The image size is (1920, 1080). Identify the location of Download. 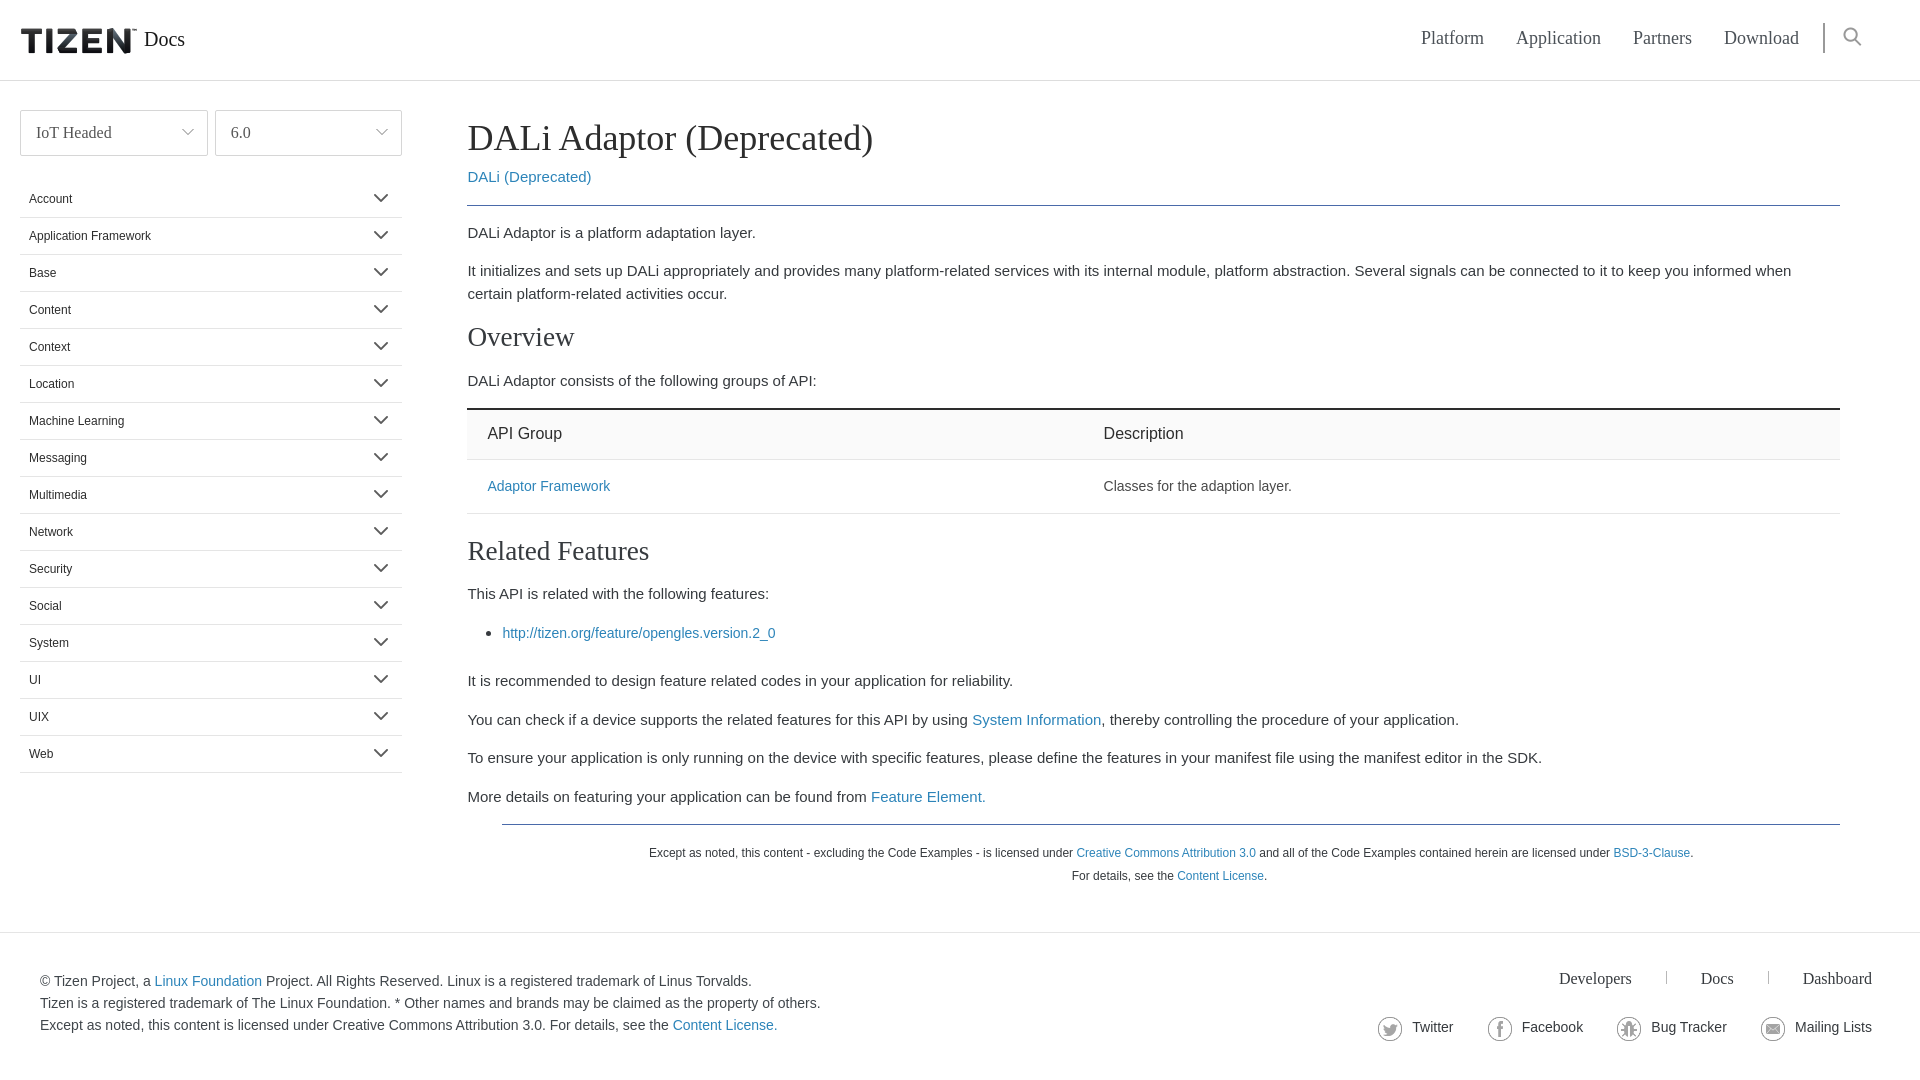
(1761, 38).